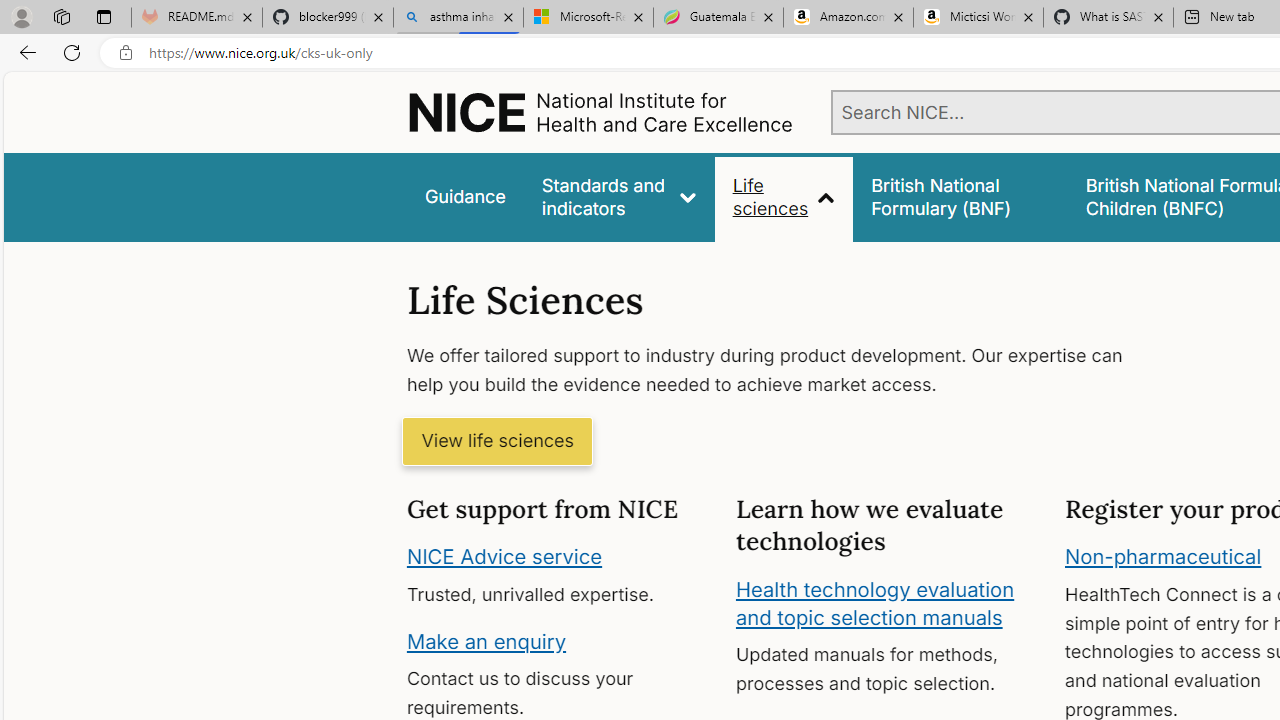 This screenshot has height=720, width=1280. Describe the element at coordinates (504, 557) in the screenshot. I see `NICE Advice service` at that location.